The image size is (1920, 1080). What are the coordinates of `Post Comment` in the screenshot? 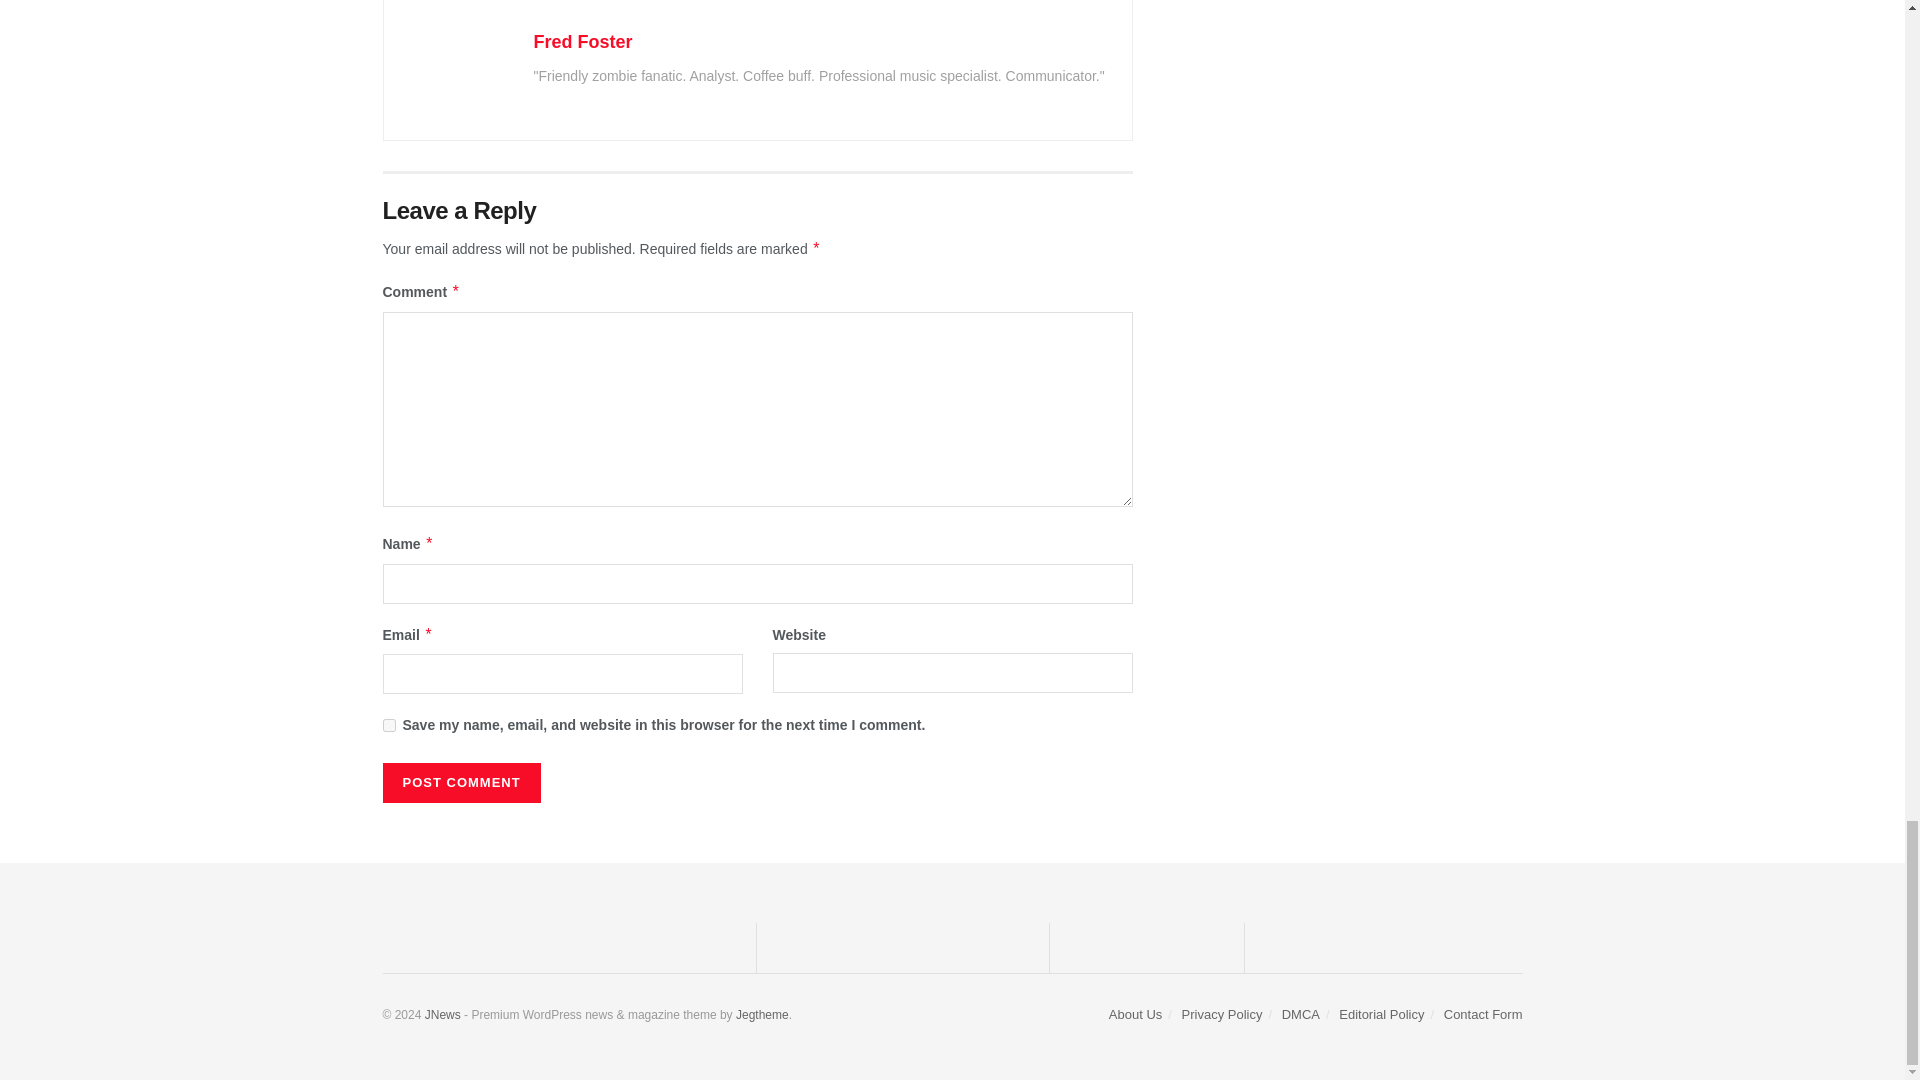 It's located at (460, 782).